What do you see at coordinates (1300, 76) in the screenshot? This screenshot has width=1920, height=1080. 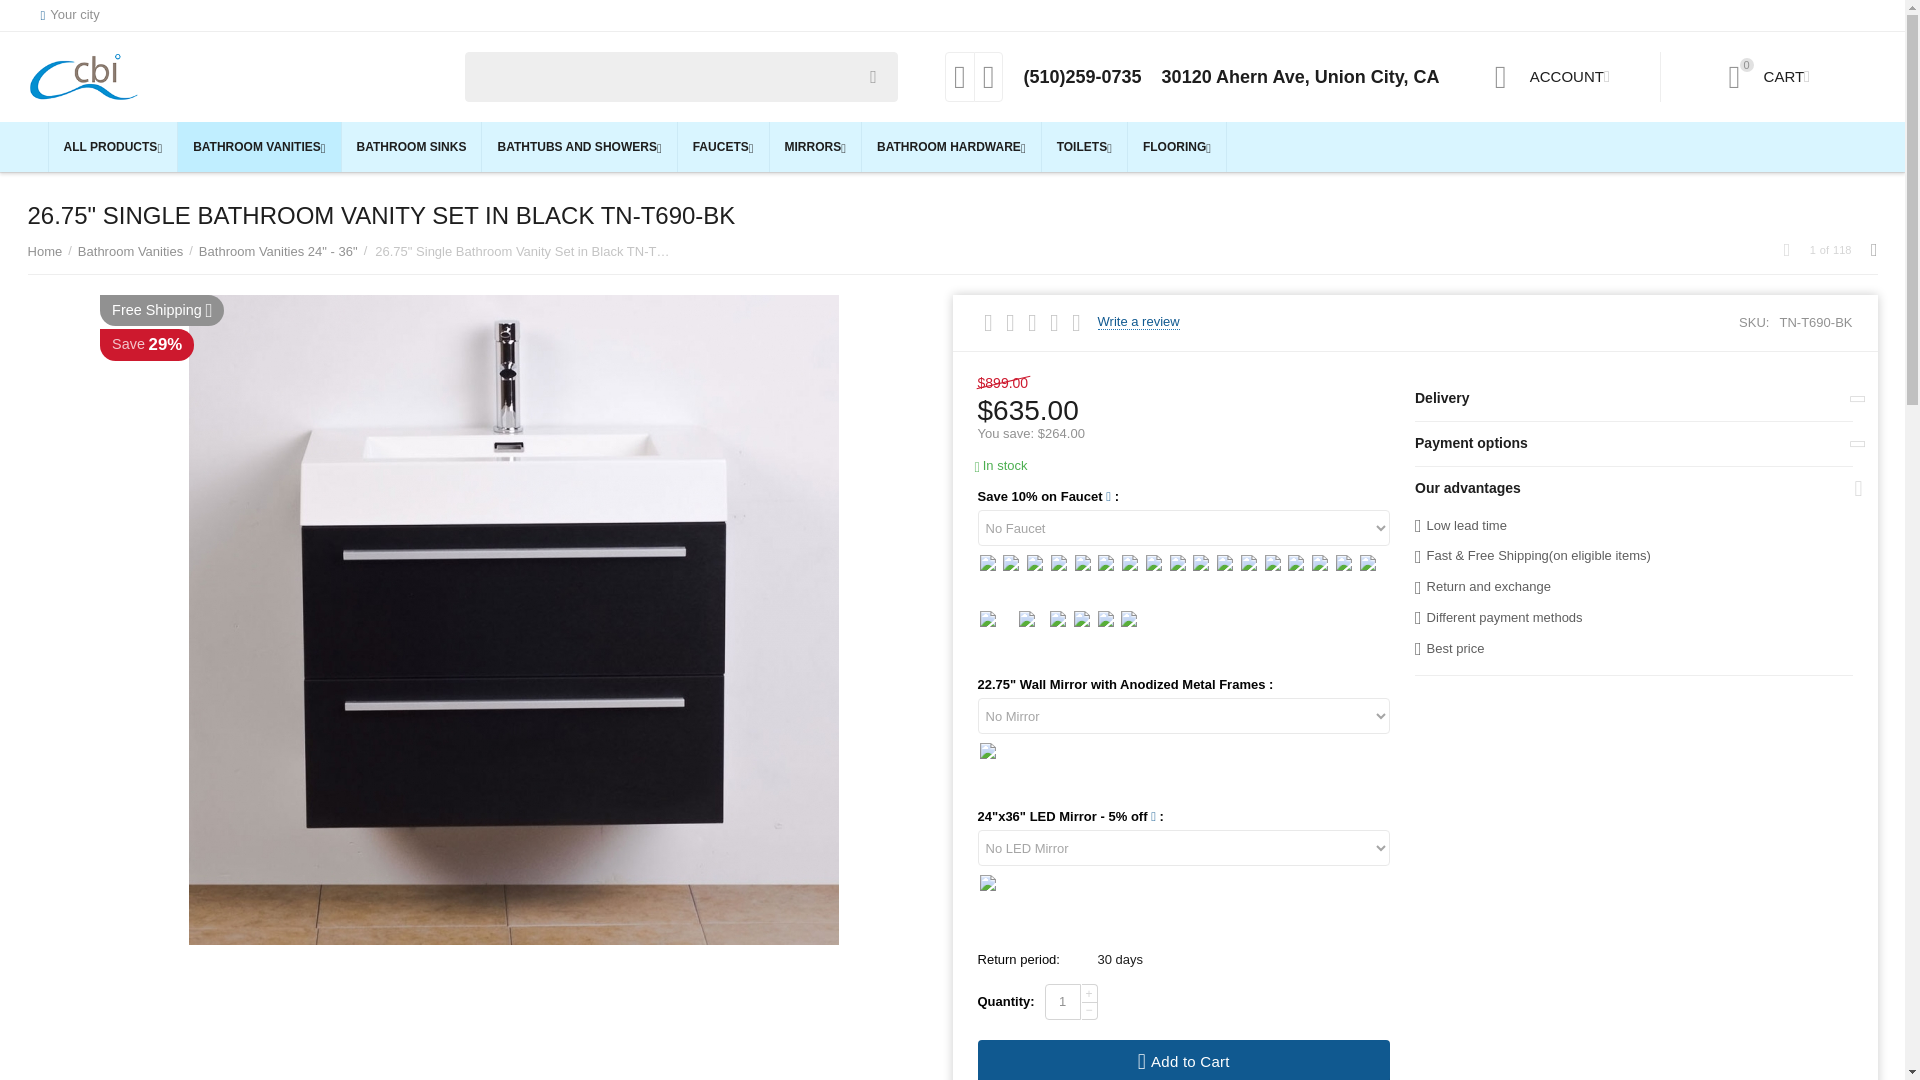 I see `30120 Ahern Ave, Union City, CA` at bounding box center [1300, 76].